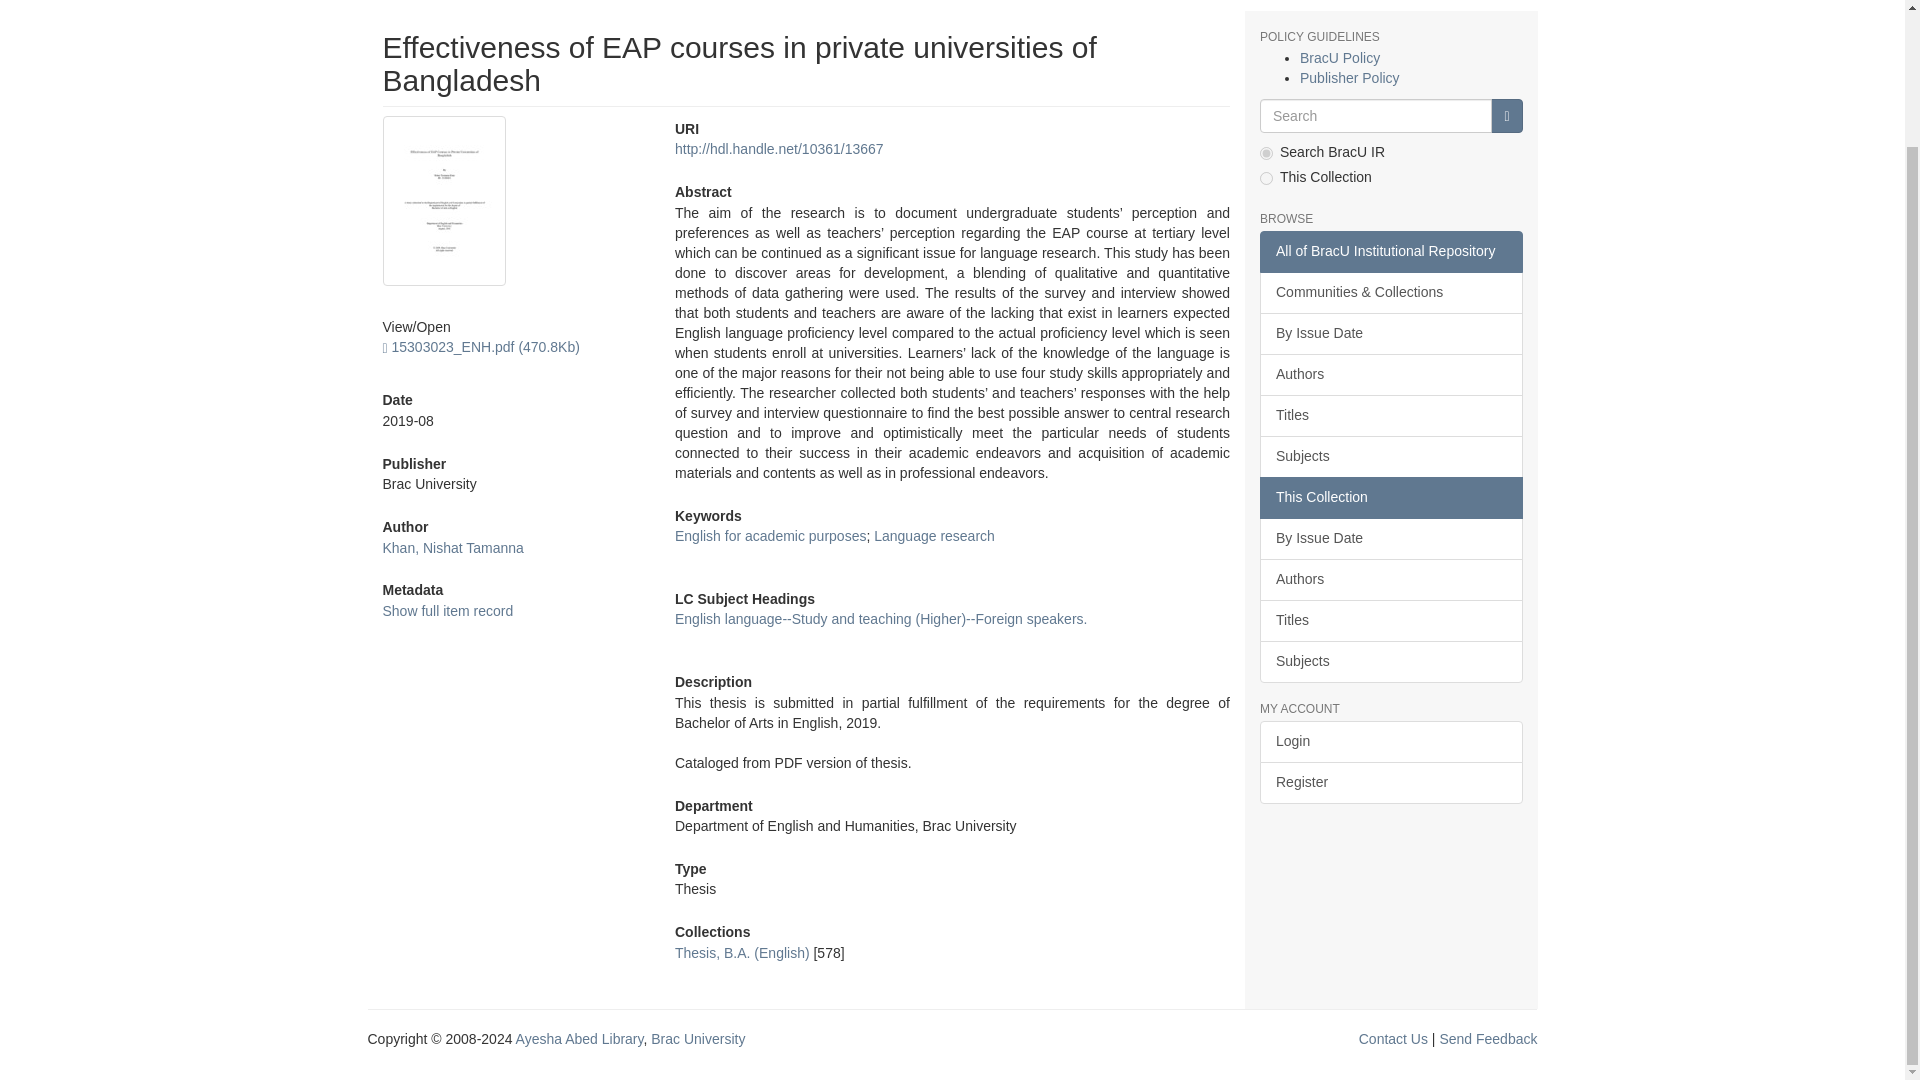  What do you see at coordinates (447, 610) in the screenshot?
I see `Show full item record` at bounding box center [447, 610].